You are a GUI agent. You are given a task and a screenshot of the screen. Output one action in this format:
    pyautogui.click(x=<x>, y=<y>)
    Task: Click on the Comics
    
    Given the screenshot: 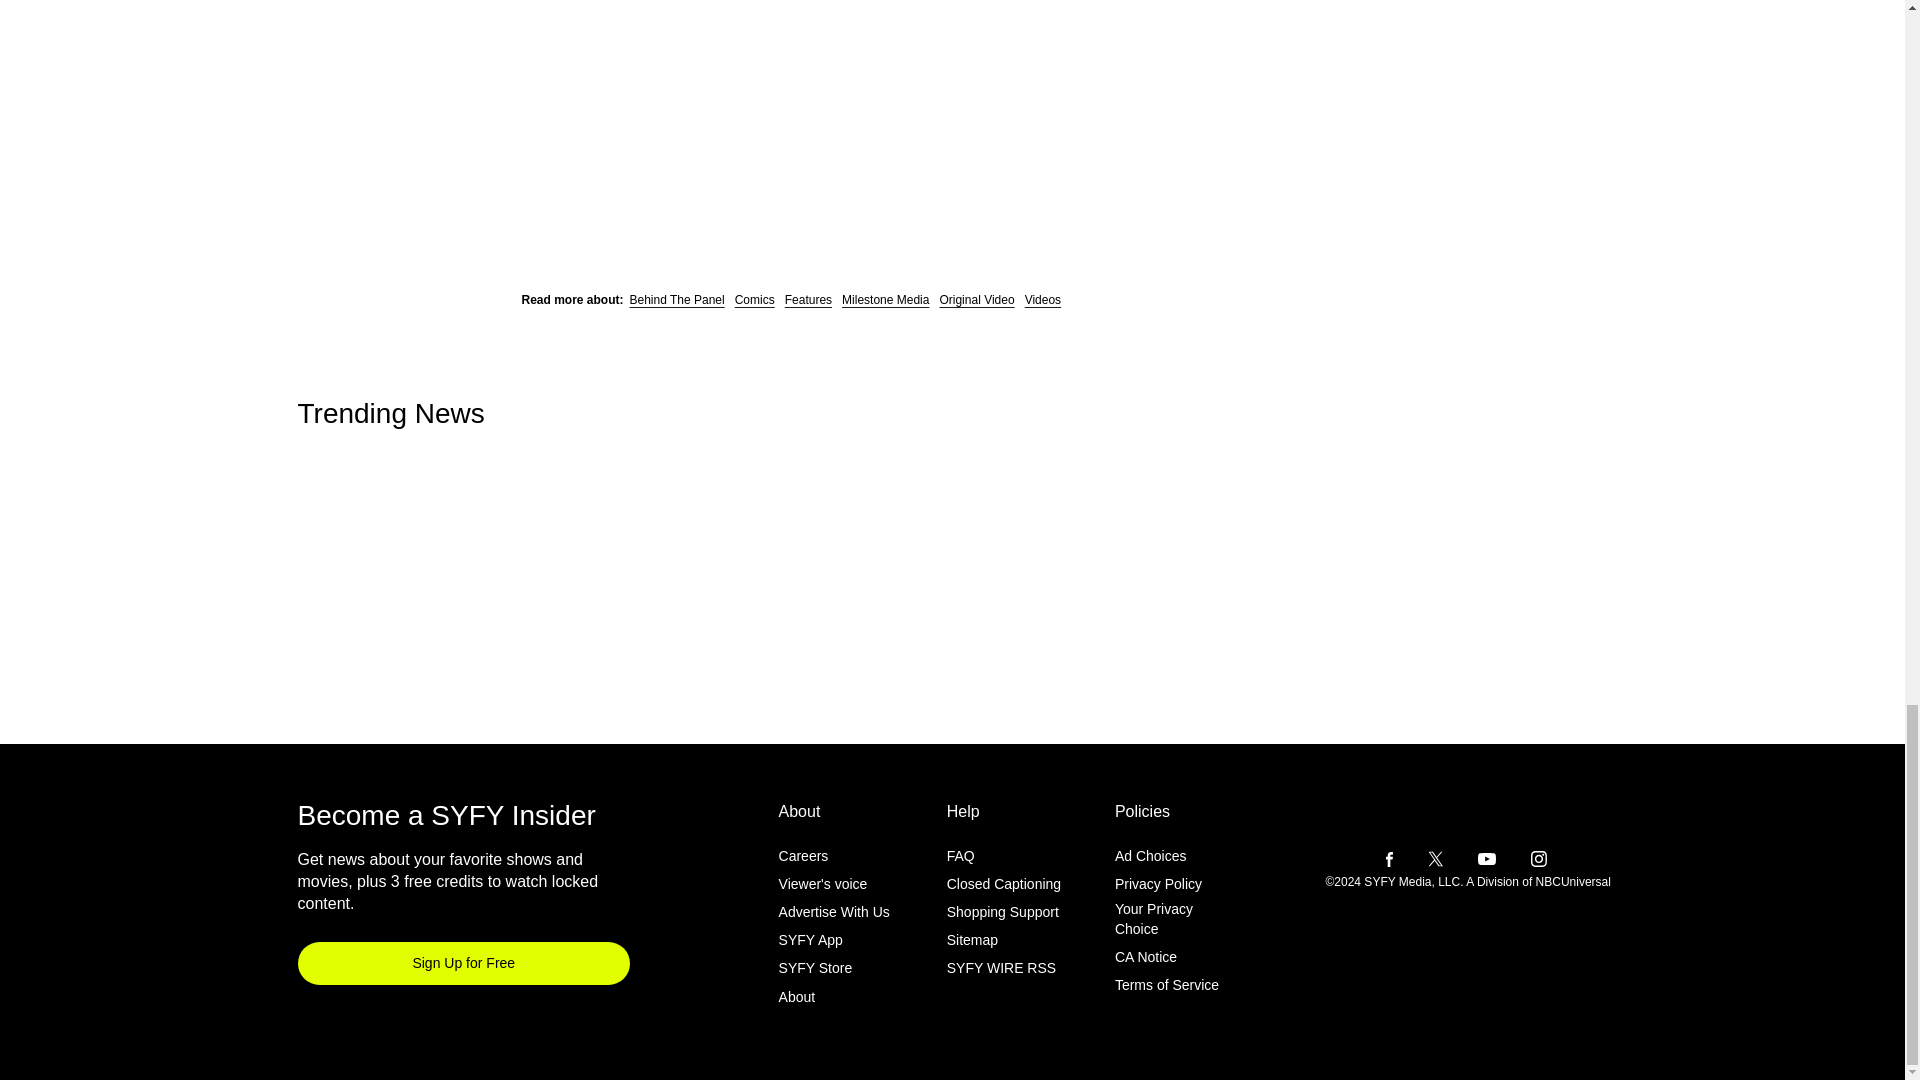 What is the action you would take?
    pyautogui.click(x=755, y=299)
    